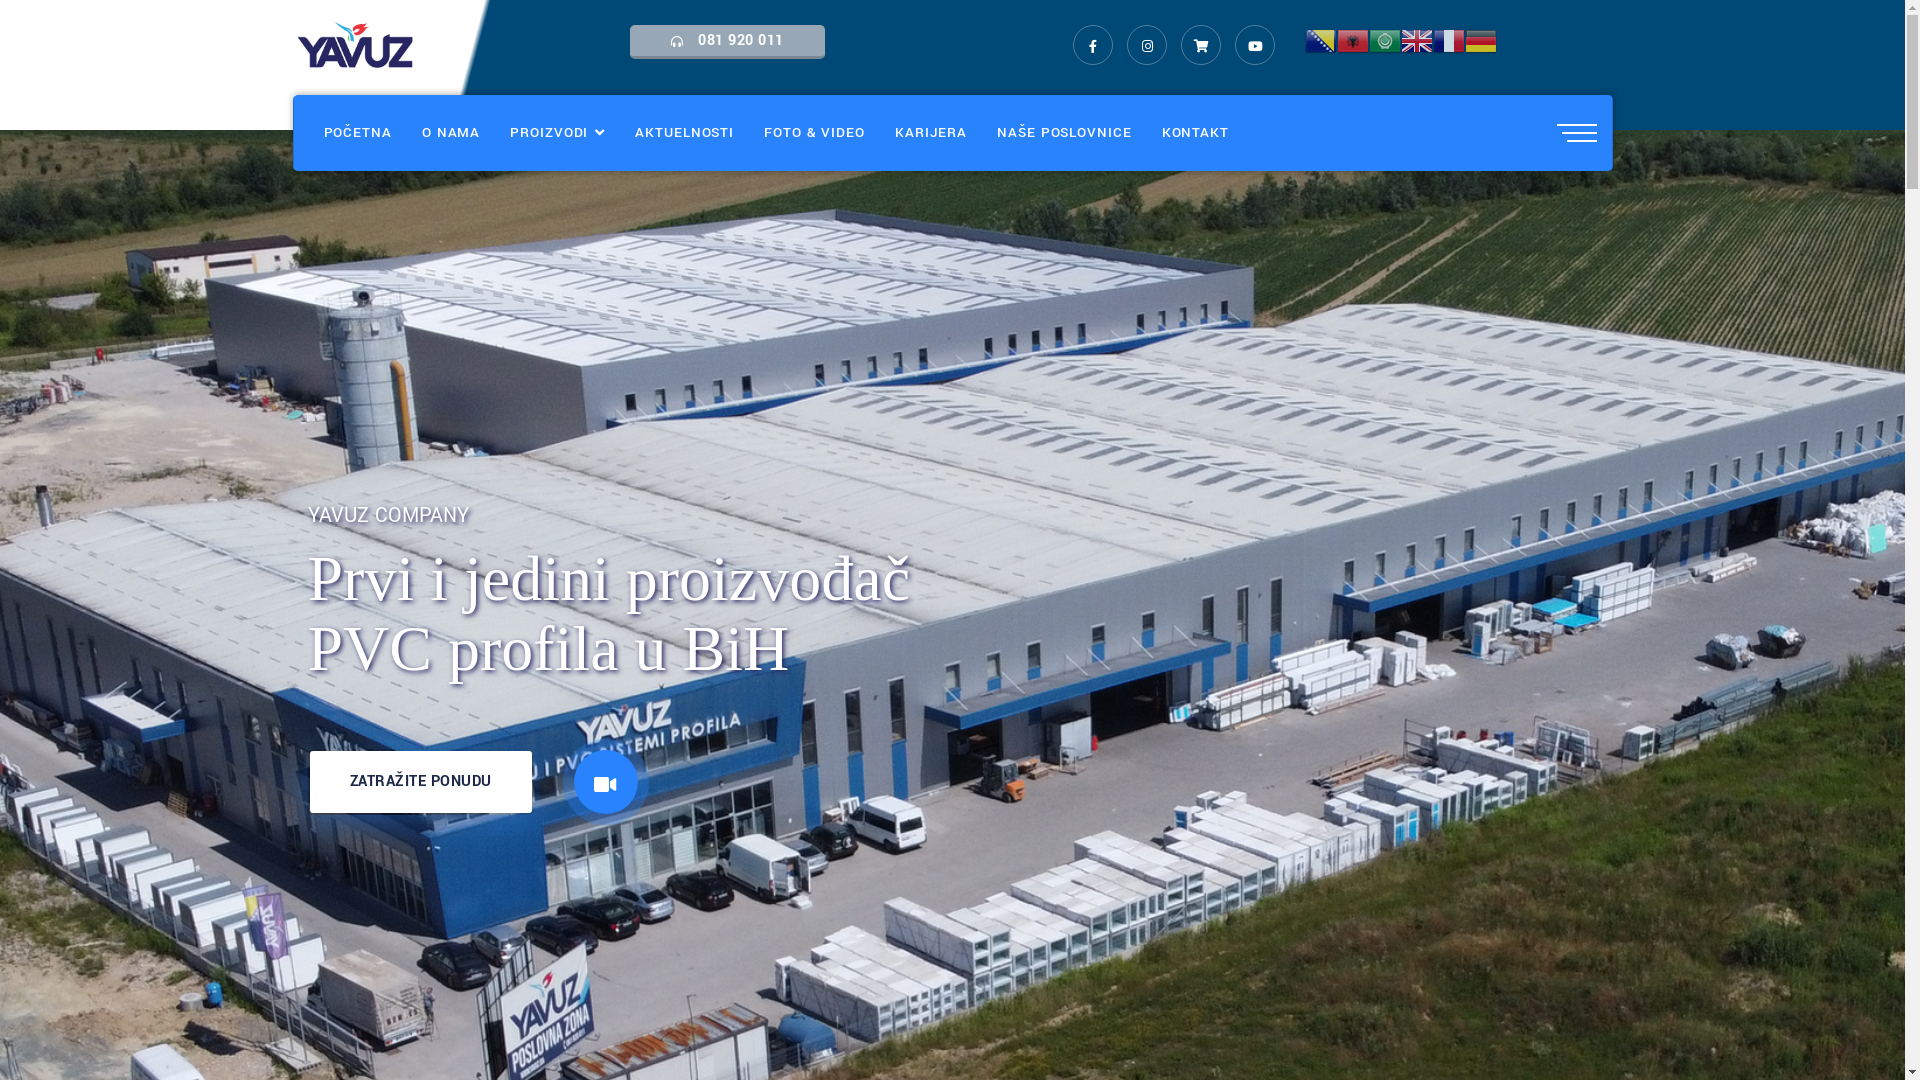 This screenshot has height=1080, width=1920. What do you see at coordinates (1353, 40) in the screenshot?
I see `Albanian` at bounding box center [1353, 40].